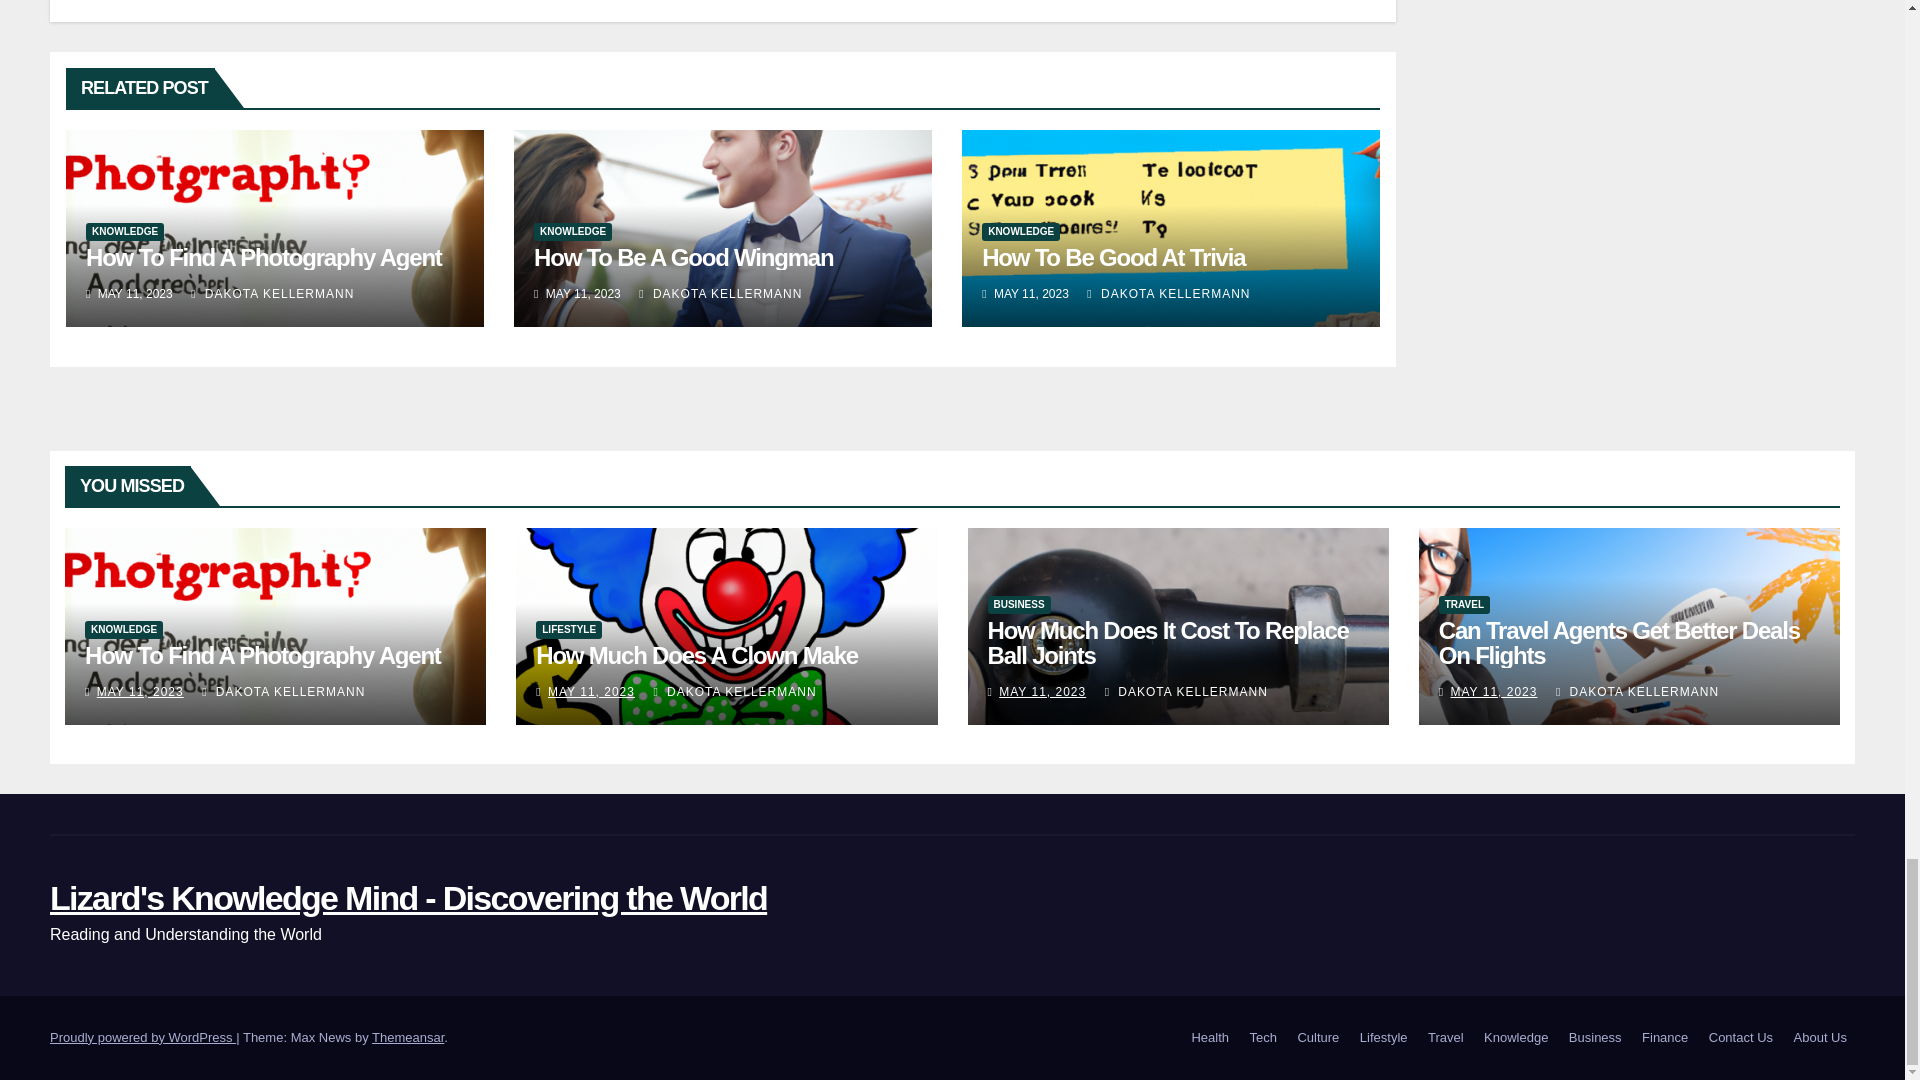 This screenshot has height=1080, width=1920. Describe the element at coordinates (696, 654) in the screenshot. I see `Permalink to: How Much Does A Clown Make` at that location.